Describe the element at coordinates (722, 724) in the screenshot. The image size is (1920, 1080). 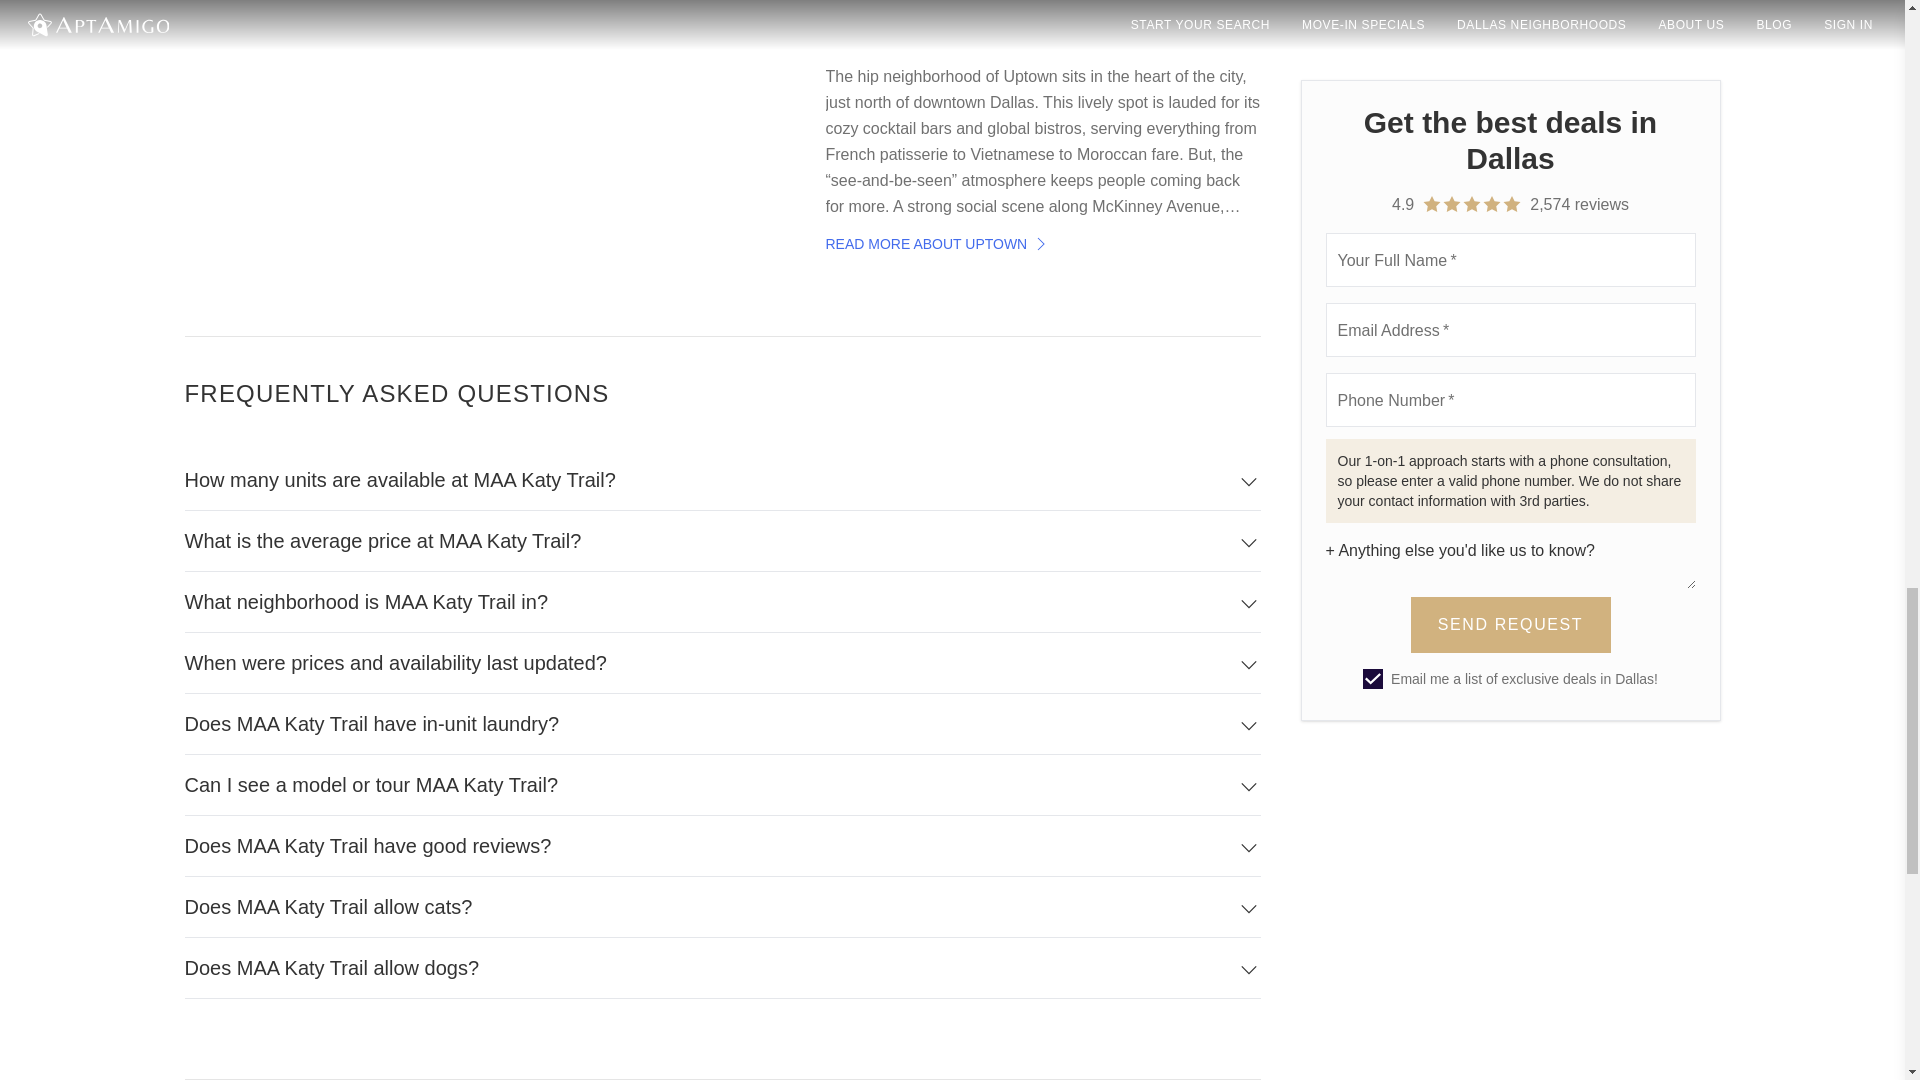
I see `Does MAA Katy Trail have in-unit laundry?` at that location.